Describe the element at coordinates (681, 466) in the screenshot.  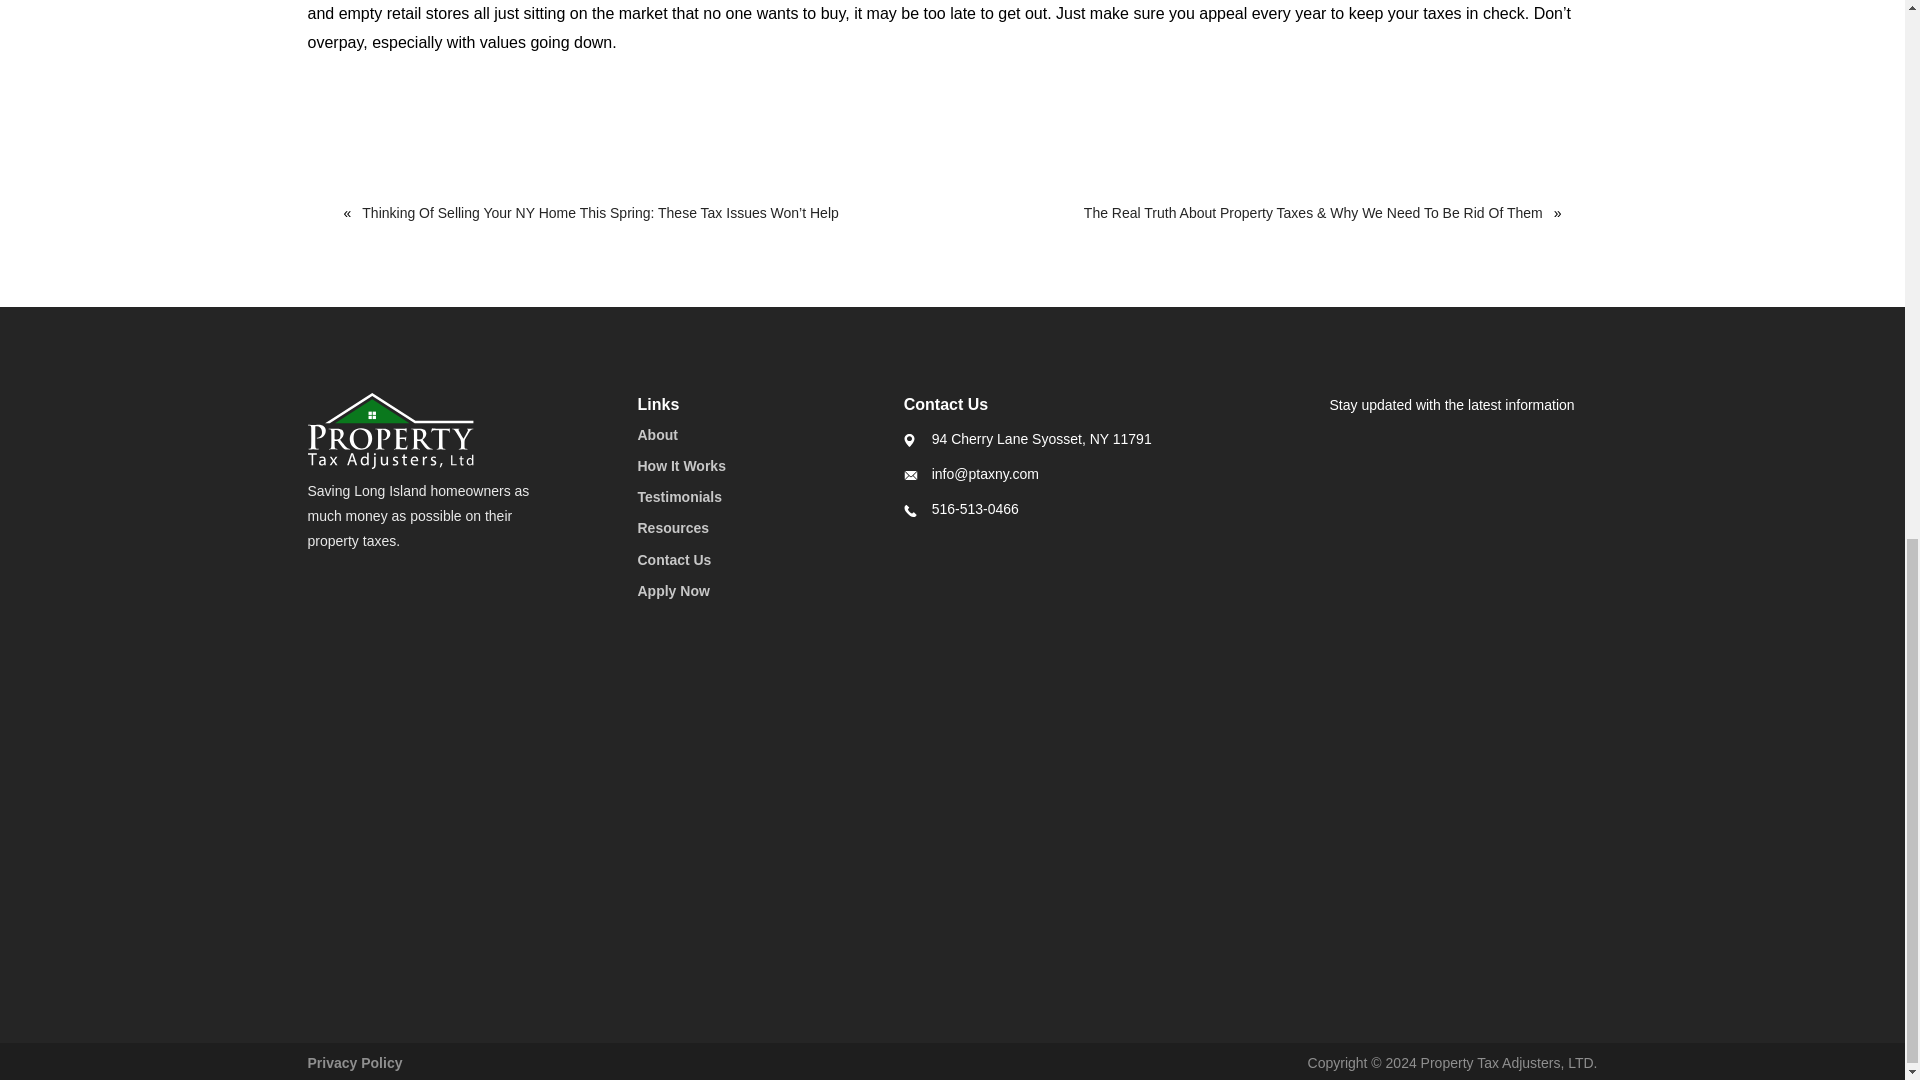
I see `How It Works` at that location.